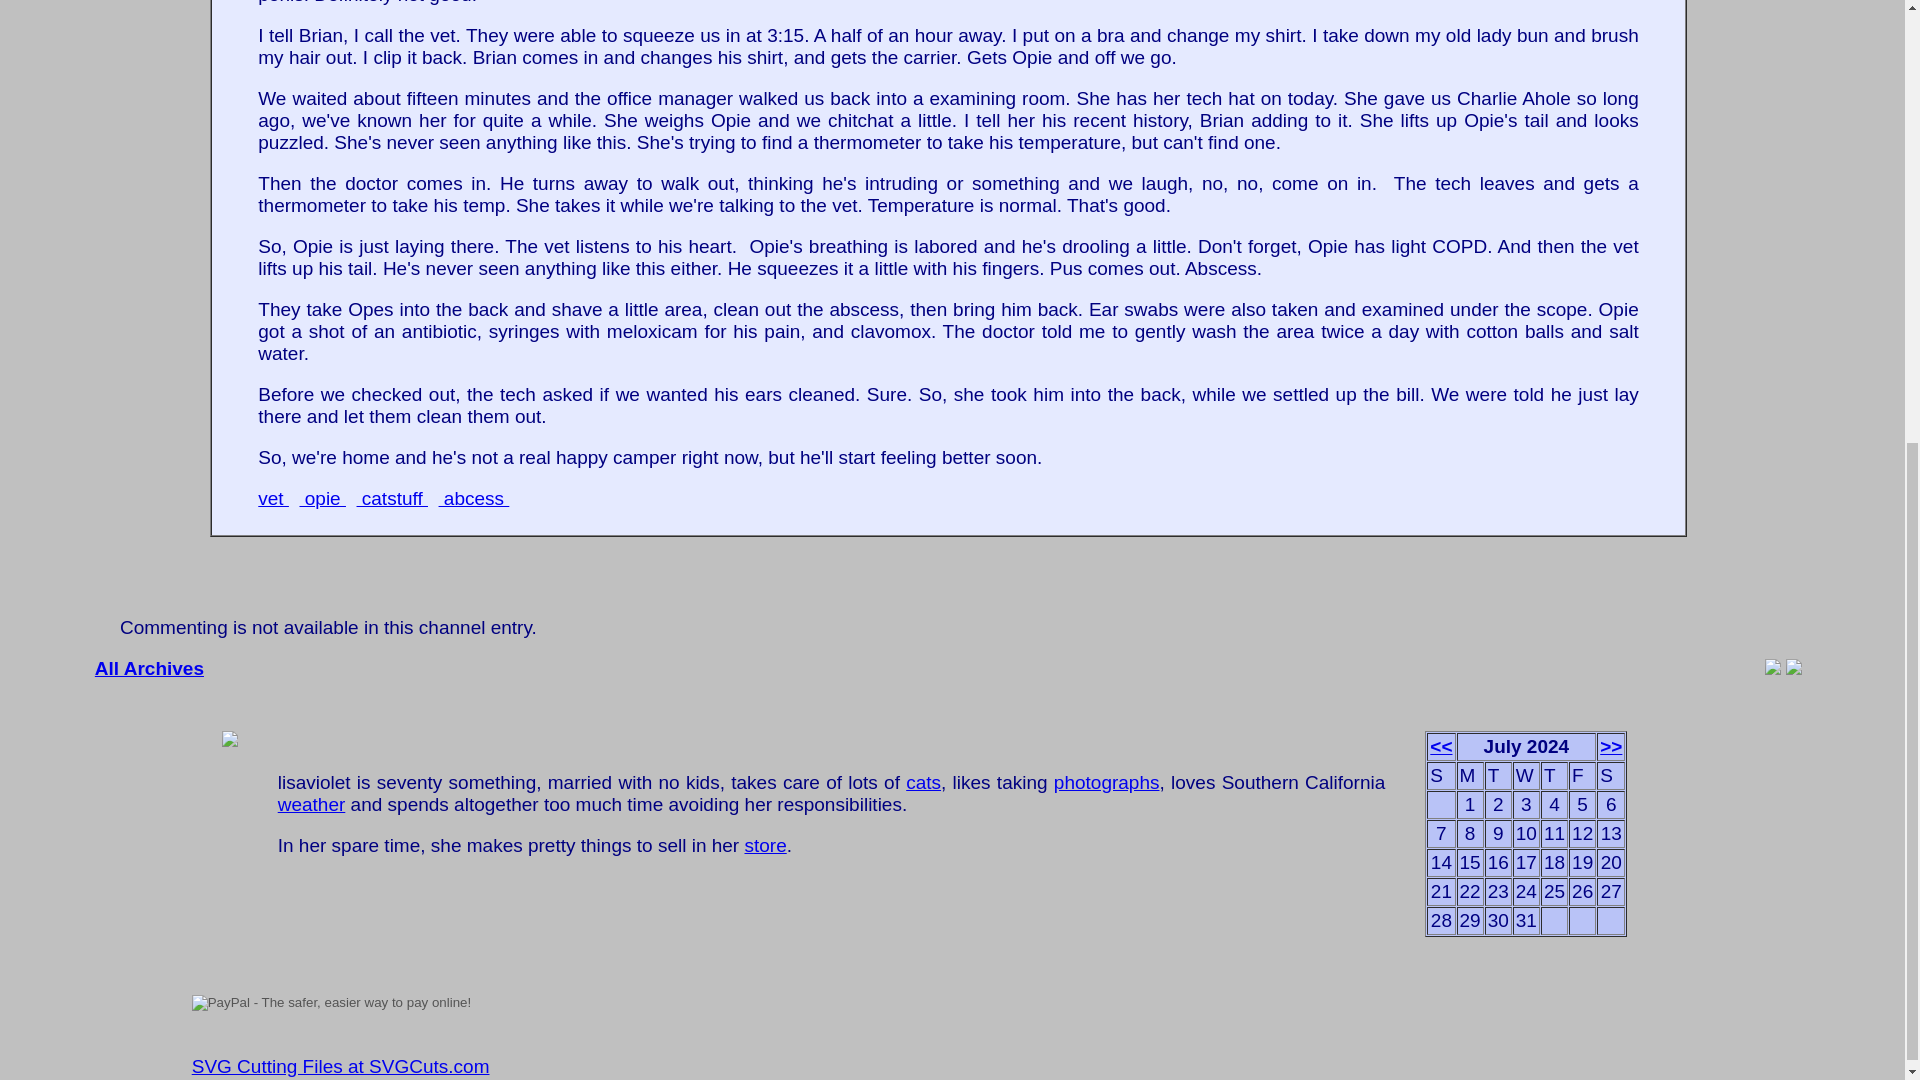 The height and width of the screenshot is (1080, 1920). Describe the element at coordinates (1106, 782) in the screenshot. I see `photographs` at that location.